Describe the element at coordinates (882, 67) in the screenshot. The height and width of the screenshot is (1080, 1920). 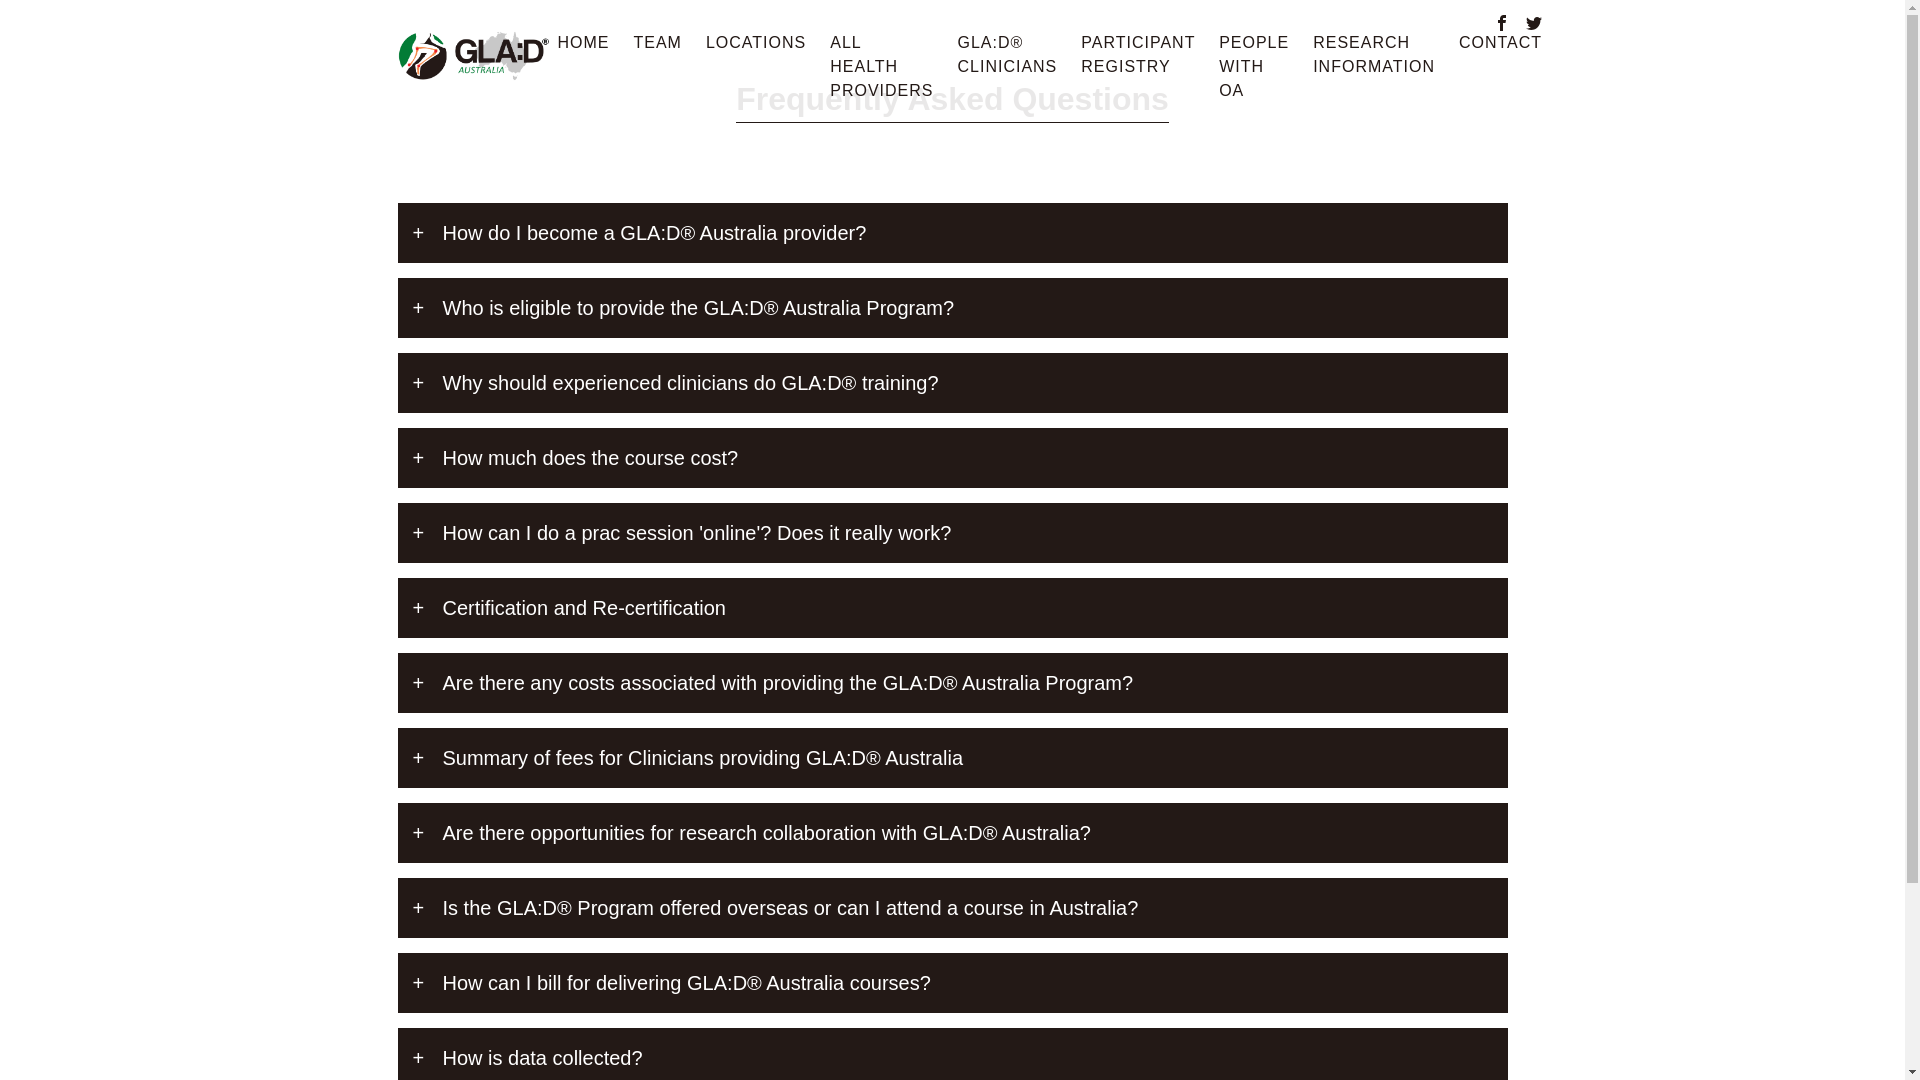
I see `ALL HEALTH PROVIDERS` at that location.